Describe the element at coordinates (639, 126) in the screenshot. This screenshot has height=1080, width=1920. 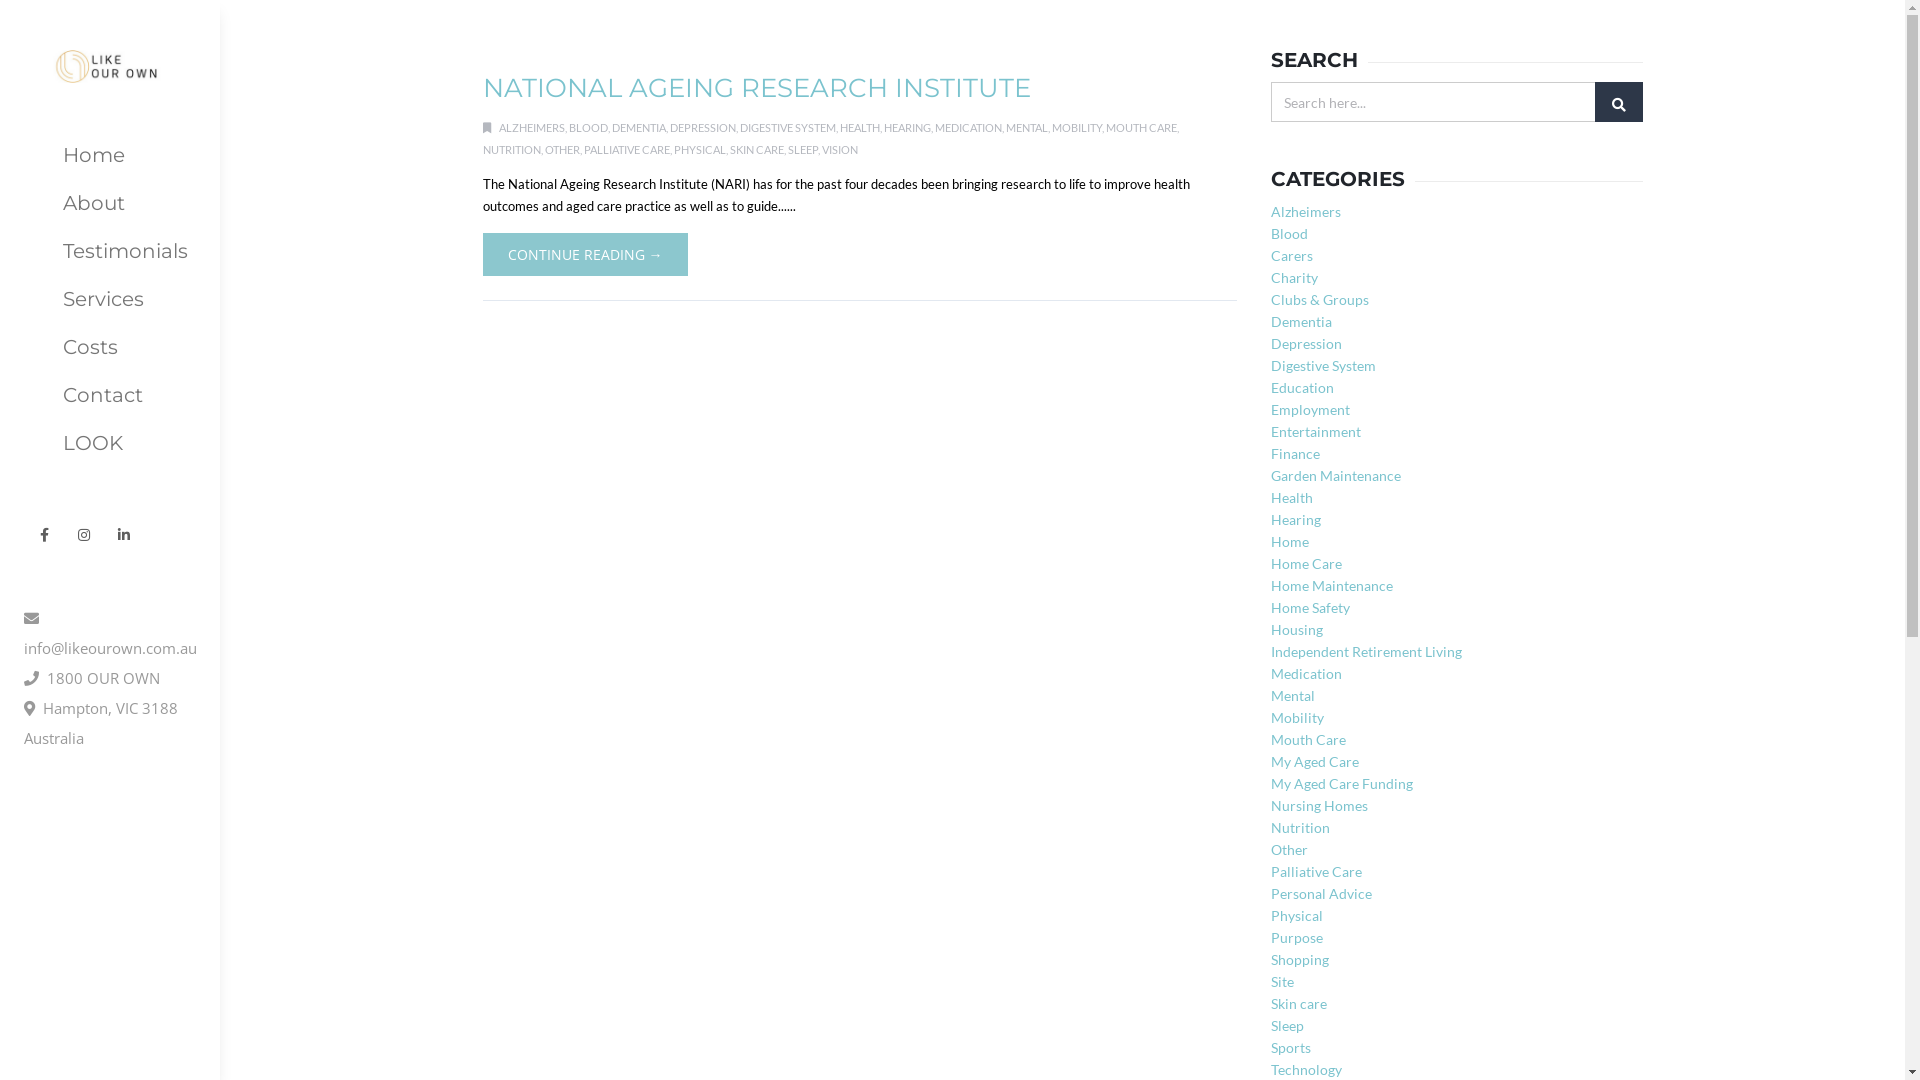
I see `DEMENTIA` at that location.